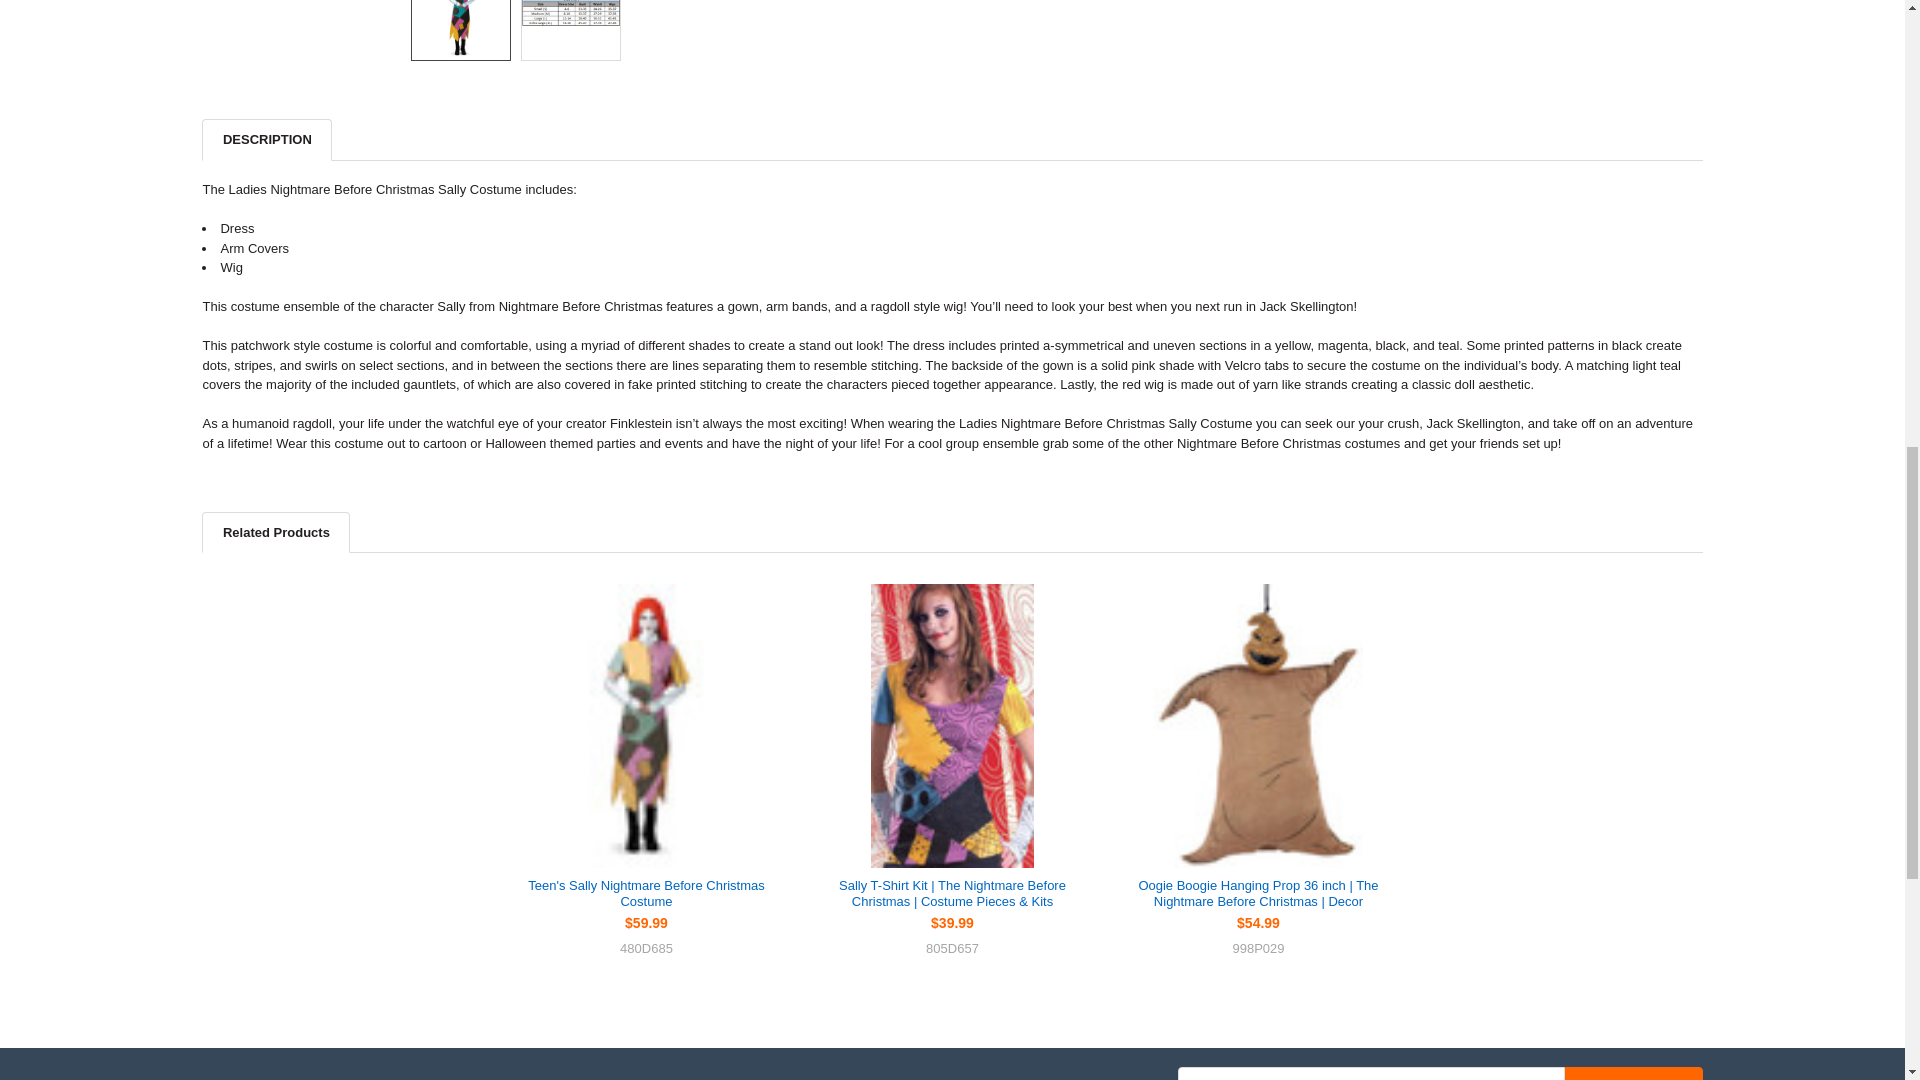 This screenshot has width=1920, height=1080. I want to click on Sally The Nightmare Before Christmas Costume, so click(571, 14).